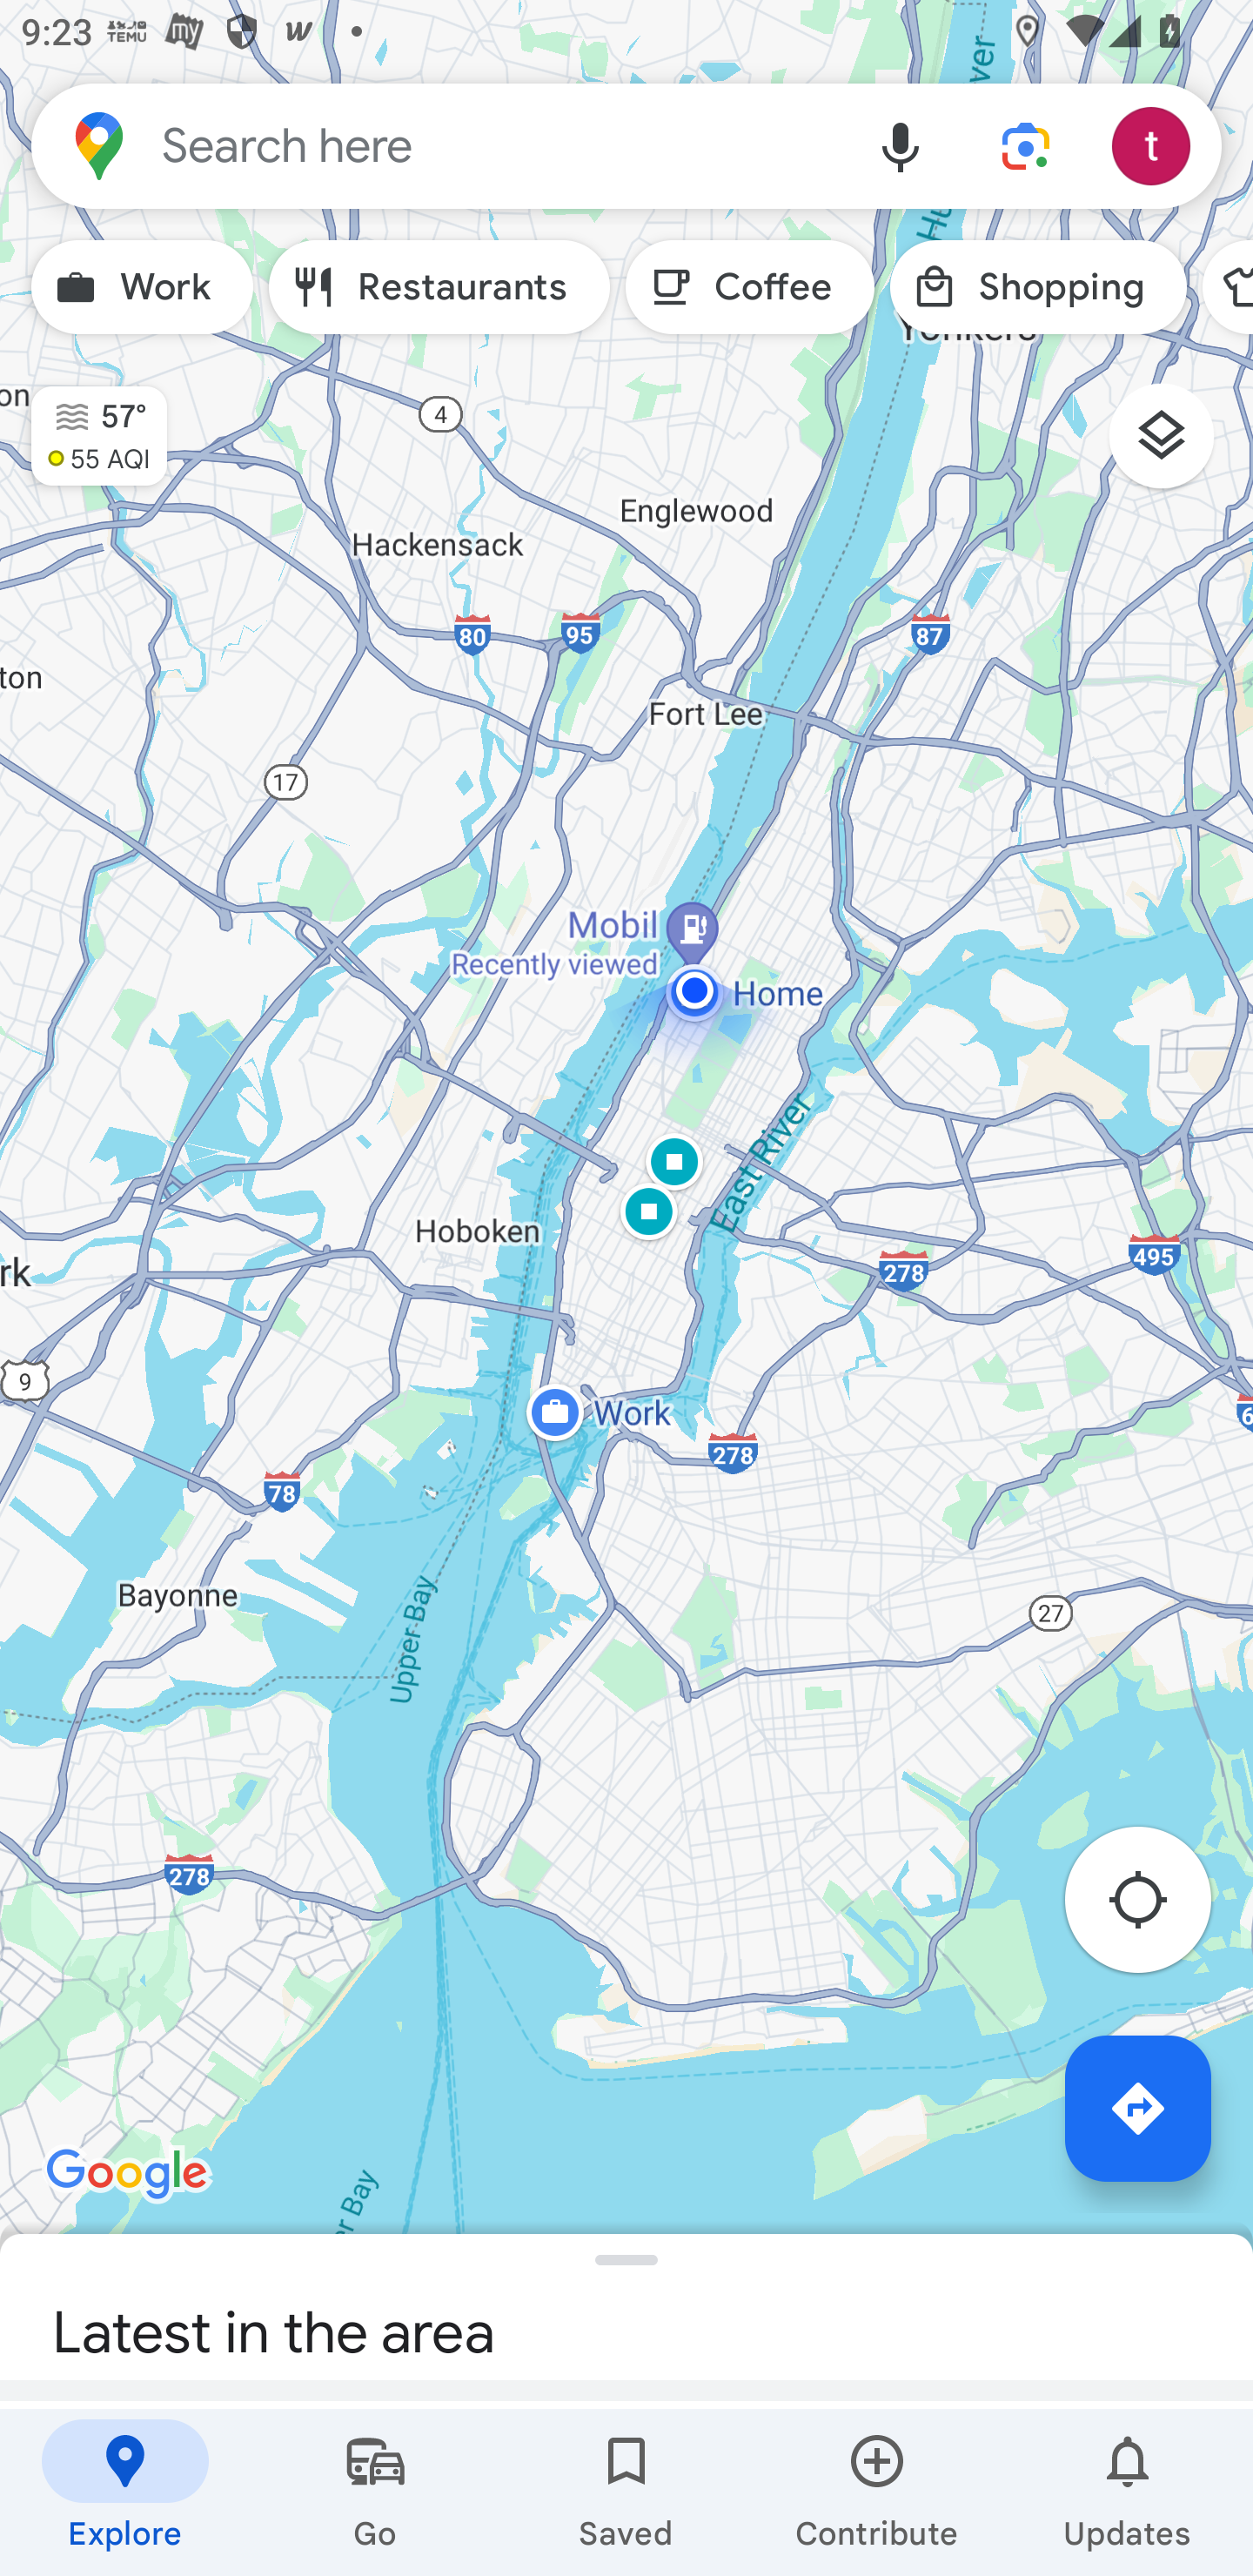 This screenshot has height=2576, width=1253. Describe the element at coordinates (626, 2492) in the screenshot. I see `Saved` at that location.